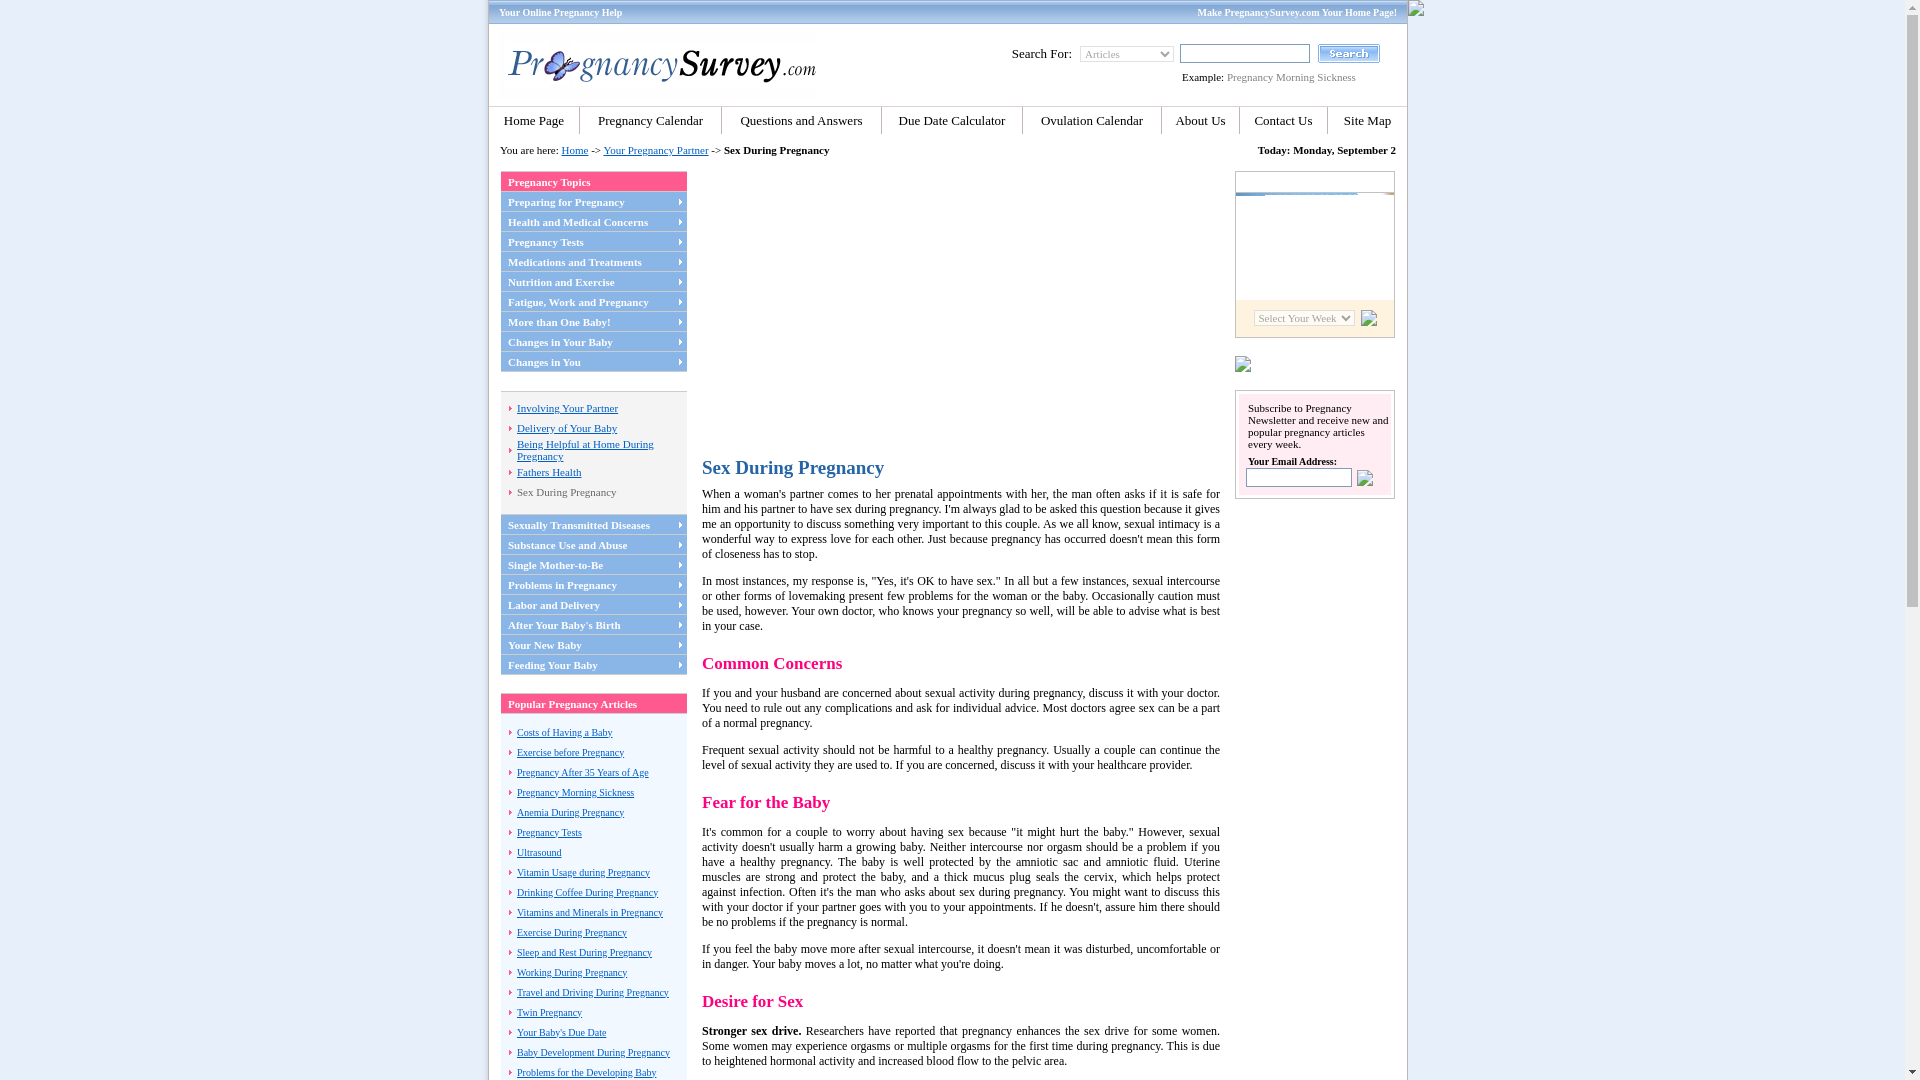 The height and width of the screenshot is (1080, 1920). I want to click on Involving Your Partner, so click(567, 407).